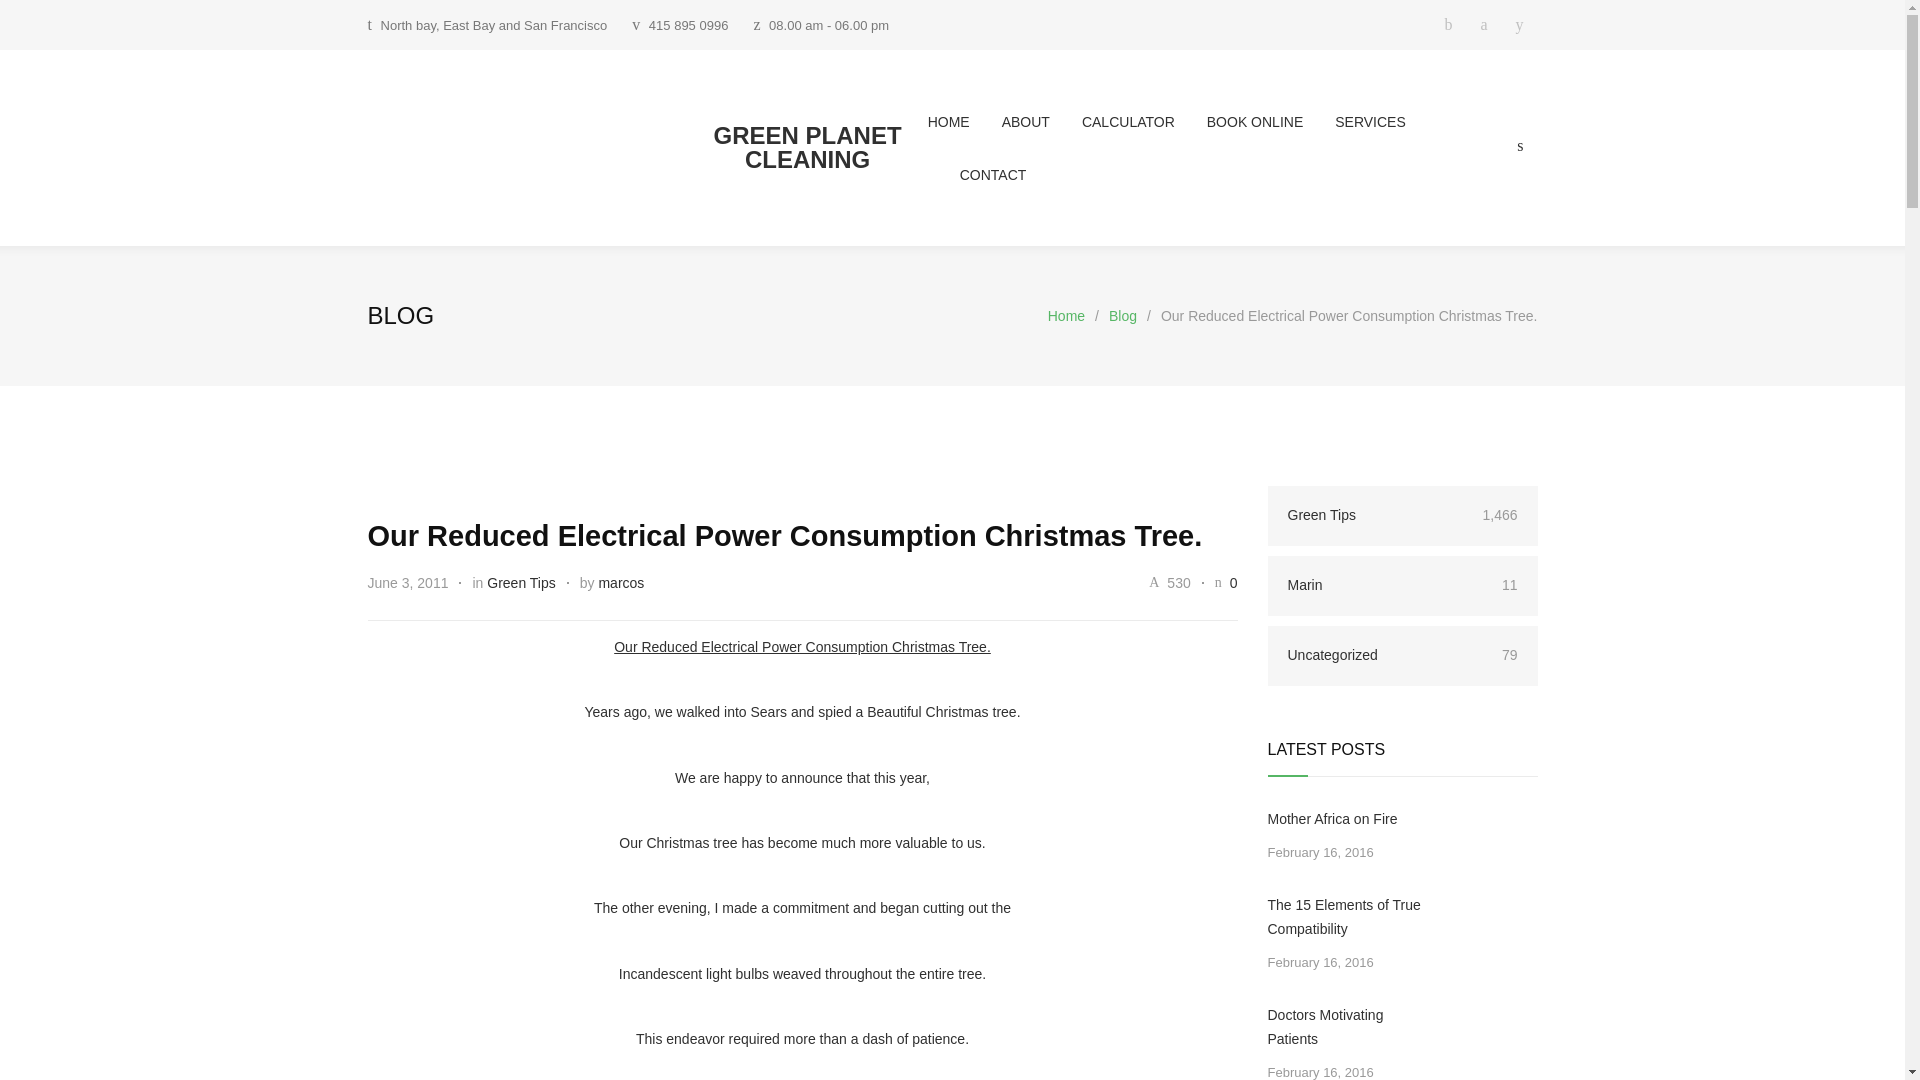 This screenshot has height=1080, width=1920. What do you see at coordinates (1239, 121) in the screenshot?
I see `BOOK ONLINE` at bounding box center [1239, 121].